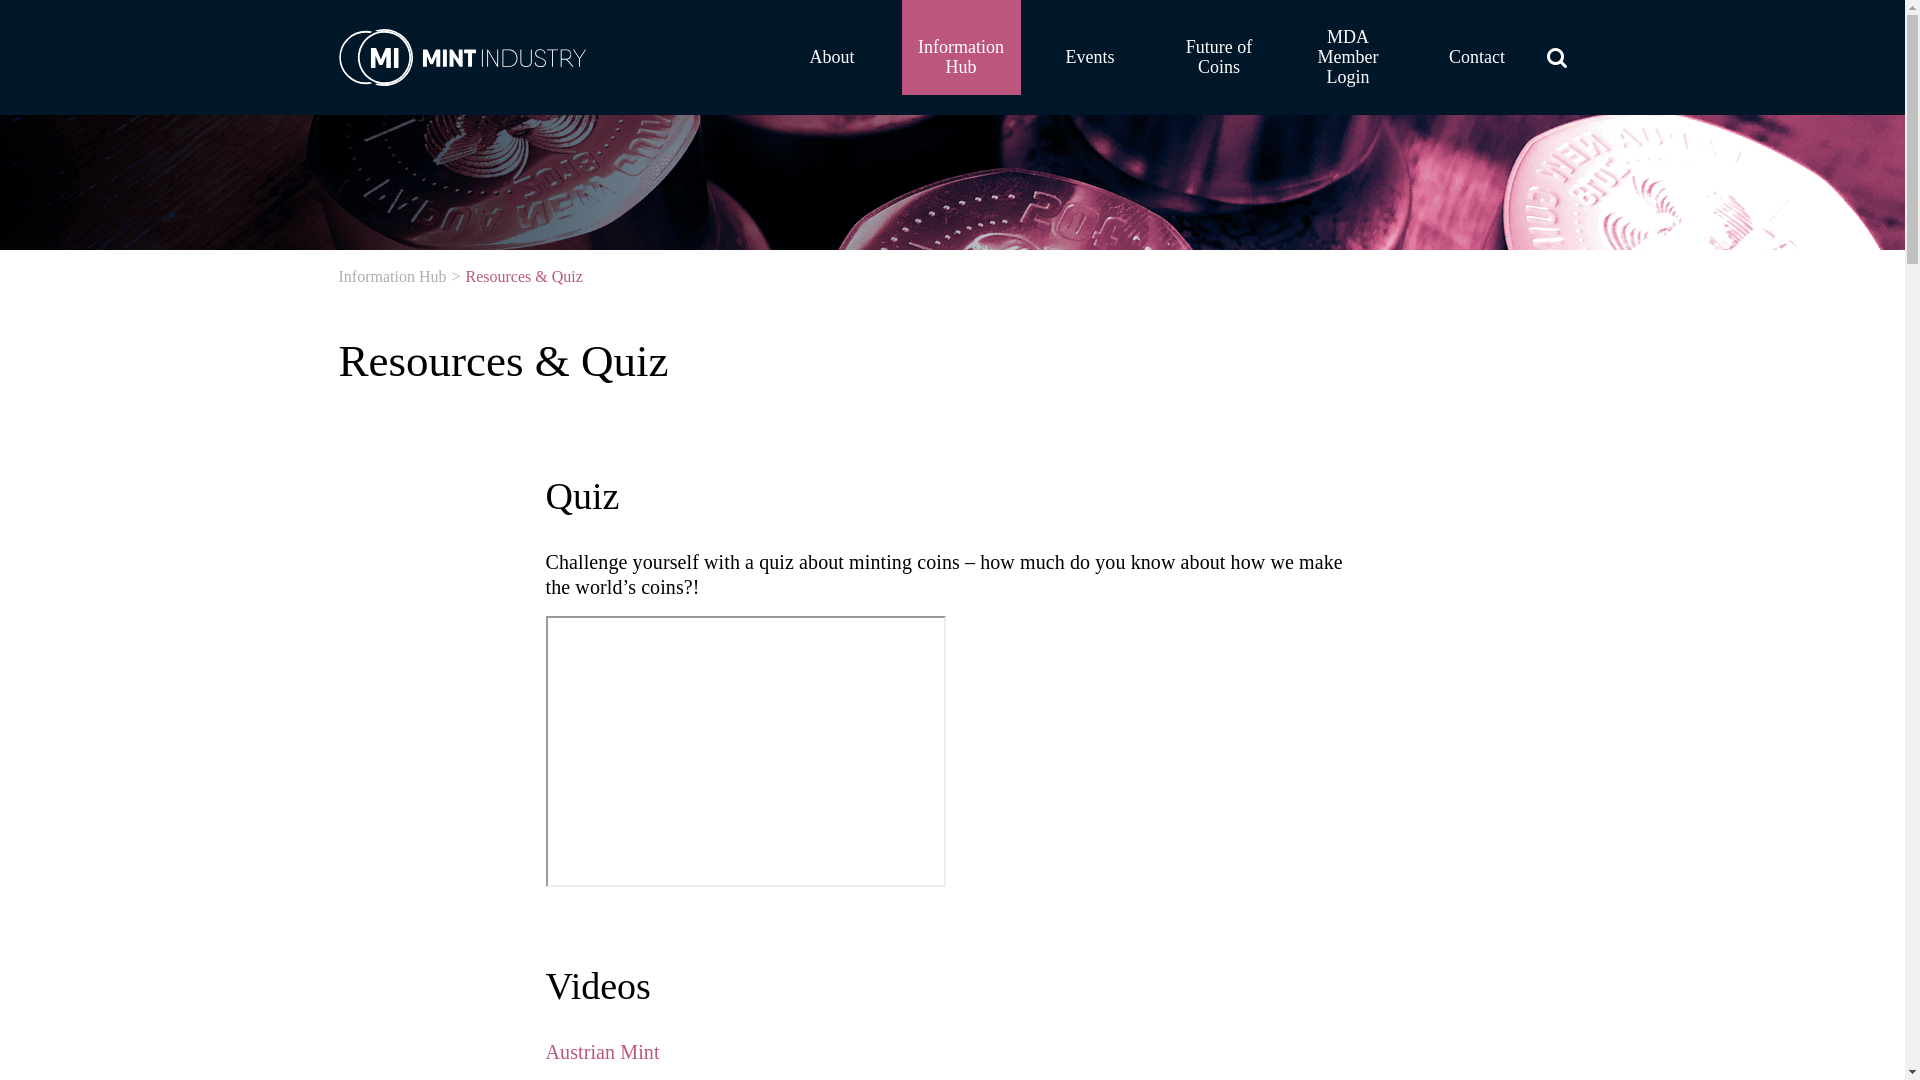 The height and width of the screenshot is (1080, 1920). Describe the element at coordinates (962, 48) in the screenshot. I see `Information Hub` at that location.